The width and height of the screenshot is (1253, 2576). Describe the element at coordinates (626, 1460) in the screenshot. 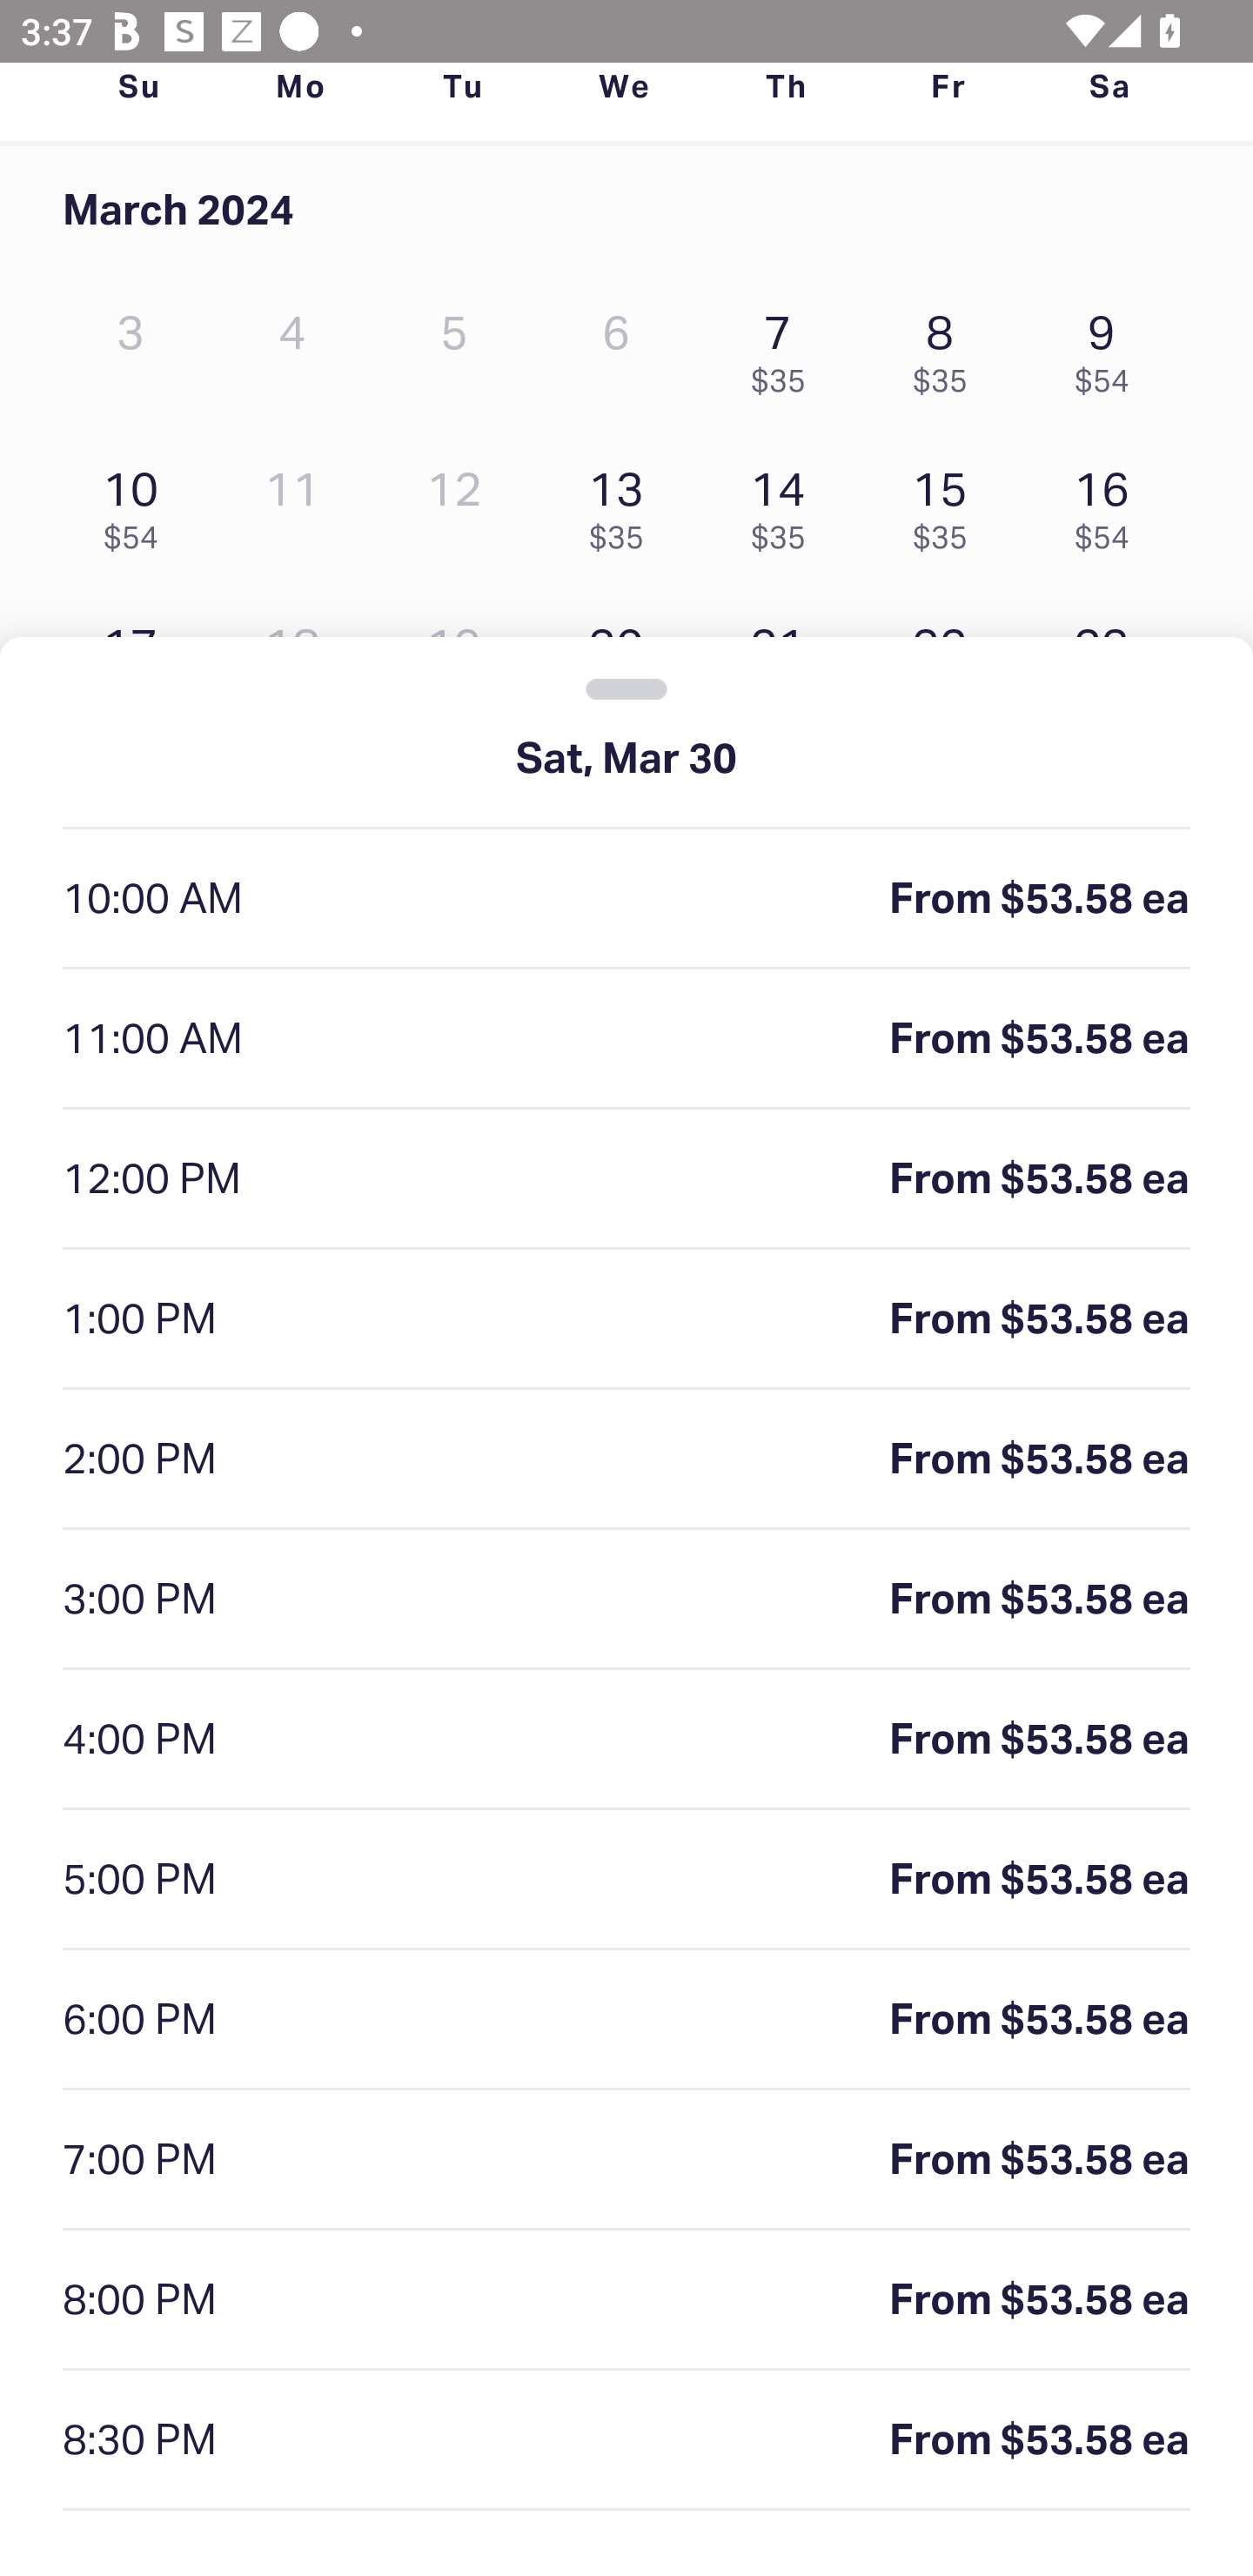

I see `2:00 PM From $53.58 ea` at that location.